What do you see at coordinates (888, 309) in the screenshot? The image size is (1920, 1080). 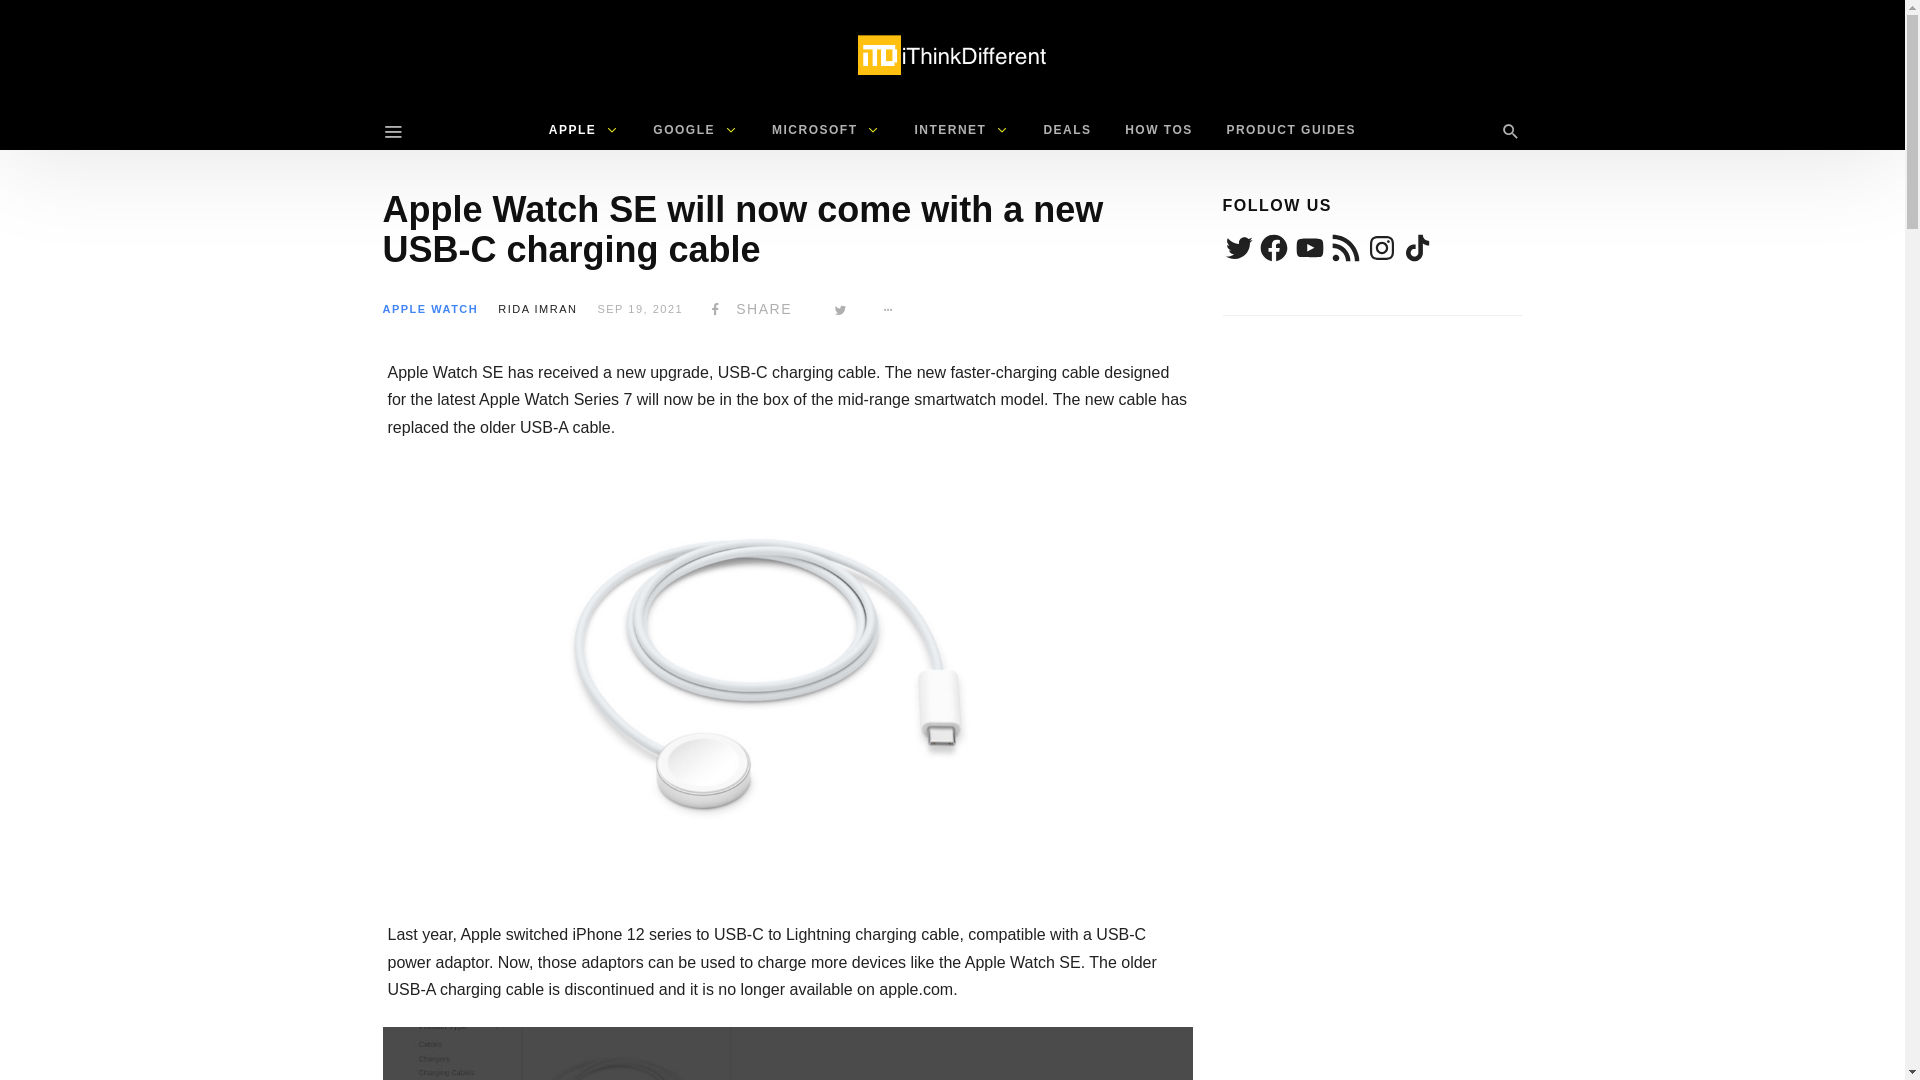 I see `More` at bounding box center [888, 309].